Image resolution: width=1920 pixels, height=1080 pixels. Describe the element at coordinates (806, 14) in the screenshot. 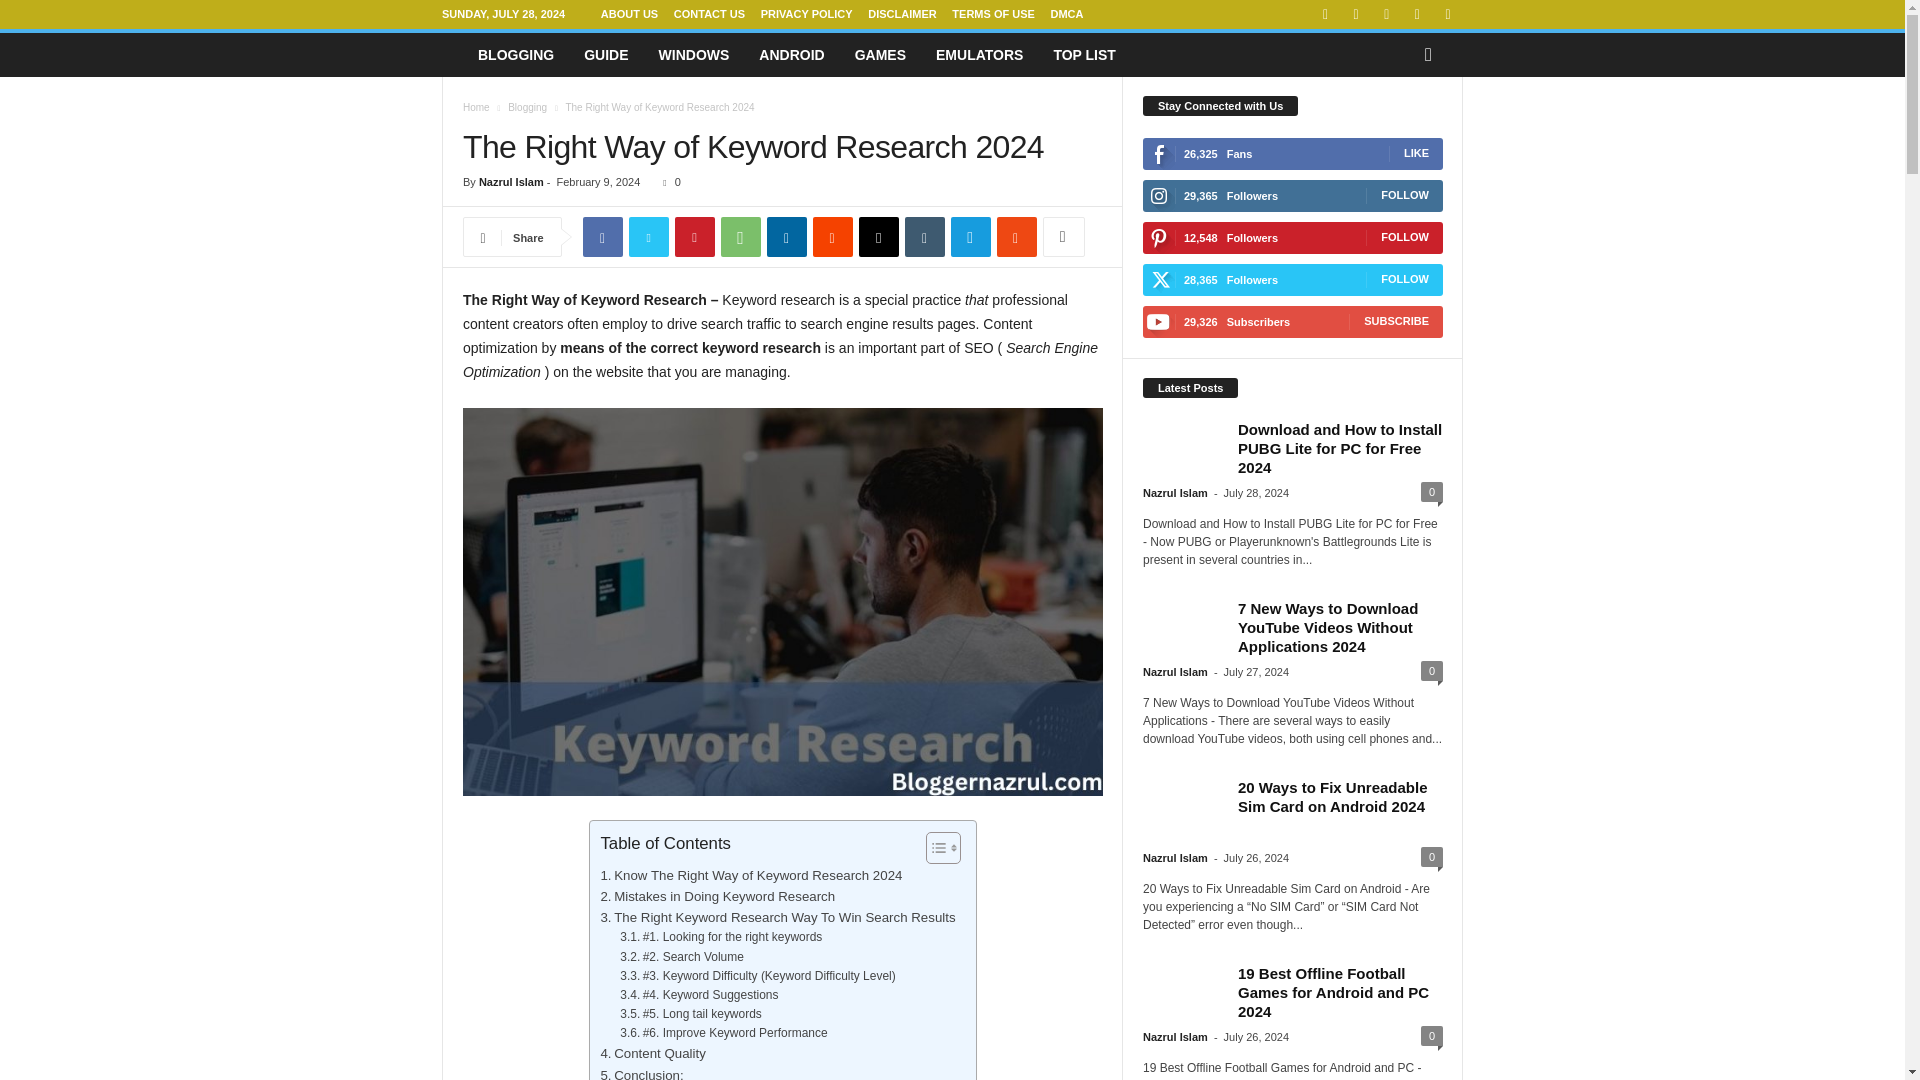

I see `PRIVACY POLICY` at that location.